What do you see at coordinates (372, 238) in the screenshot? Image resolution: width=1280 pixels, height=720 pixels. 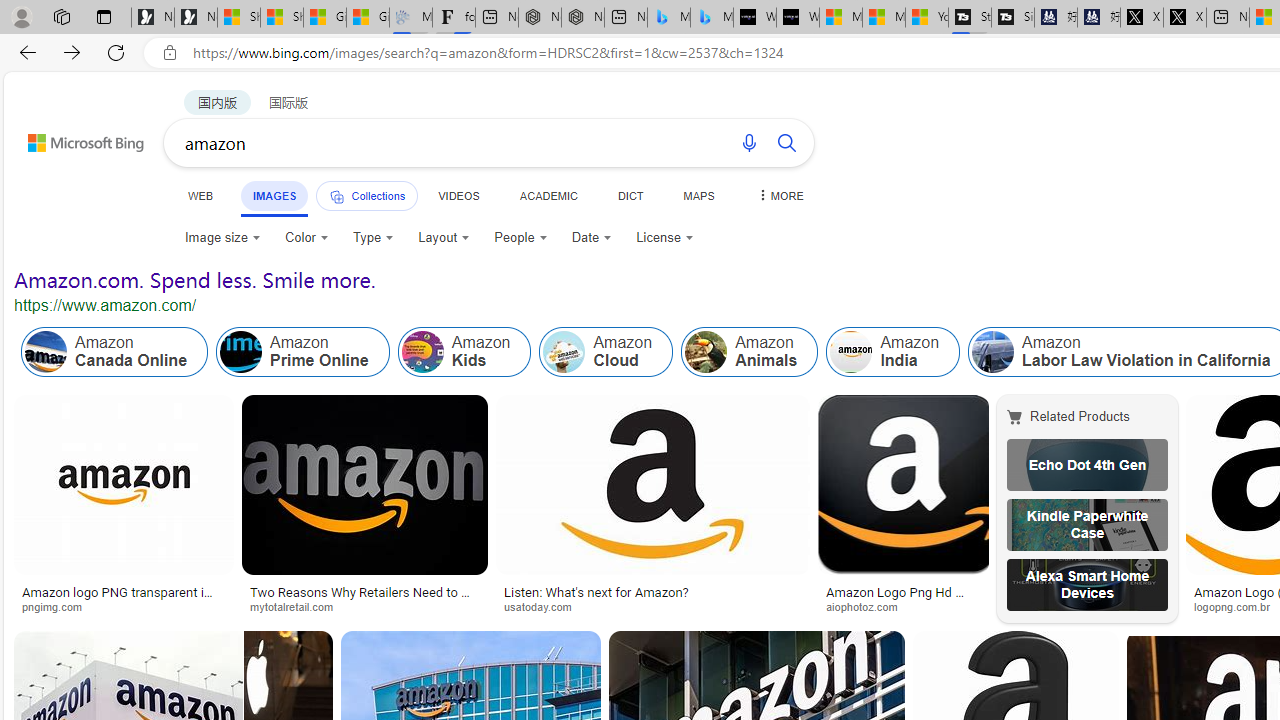 I see `Type` at bounding box center [372, 238].